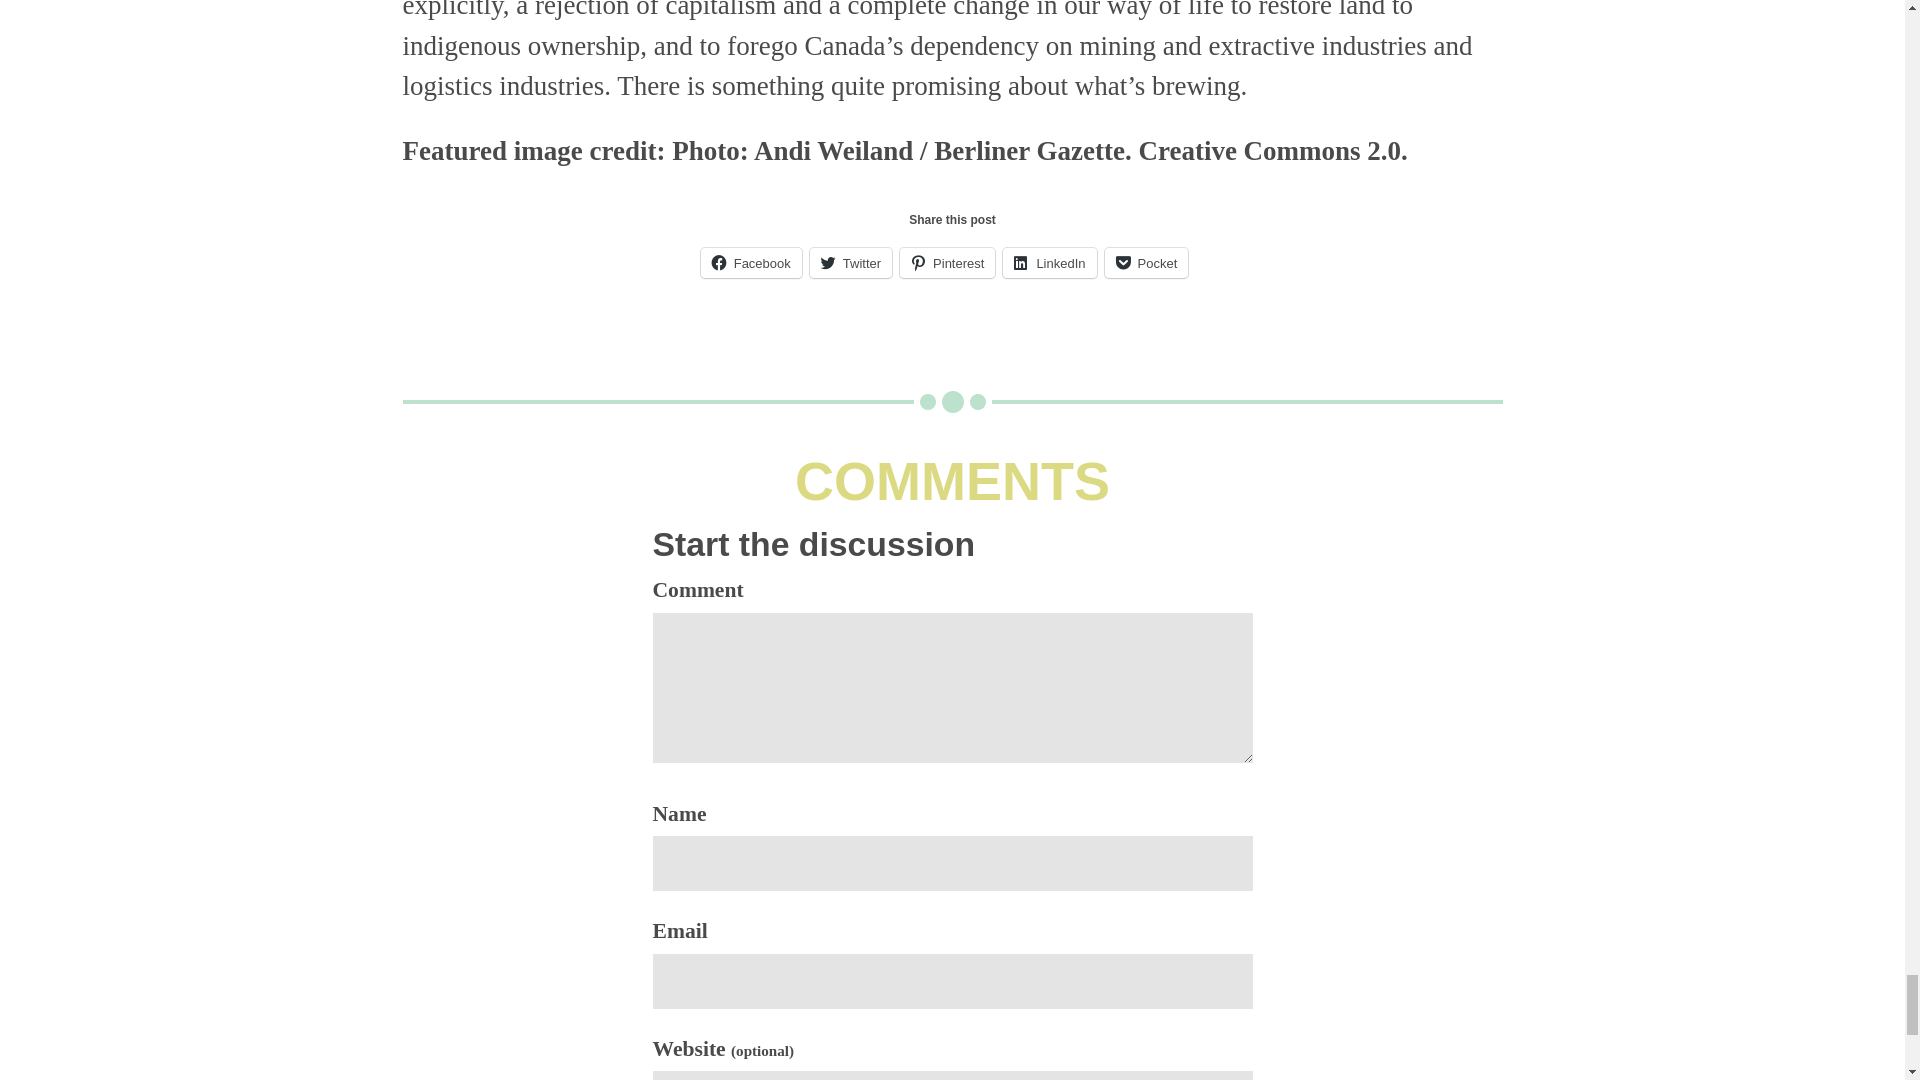  Describe the element at coordinates (947, 262) in the screenshot. I see `Click to share on Pinterest` at that location.